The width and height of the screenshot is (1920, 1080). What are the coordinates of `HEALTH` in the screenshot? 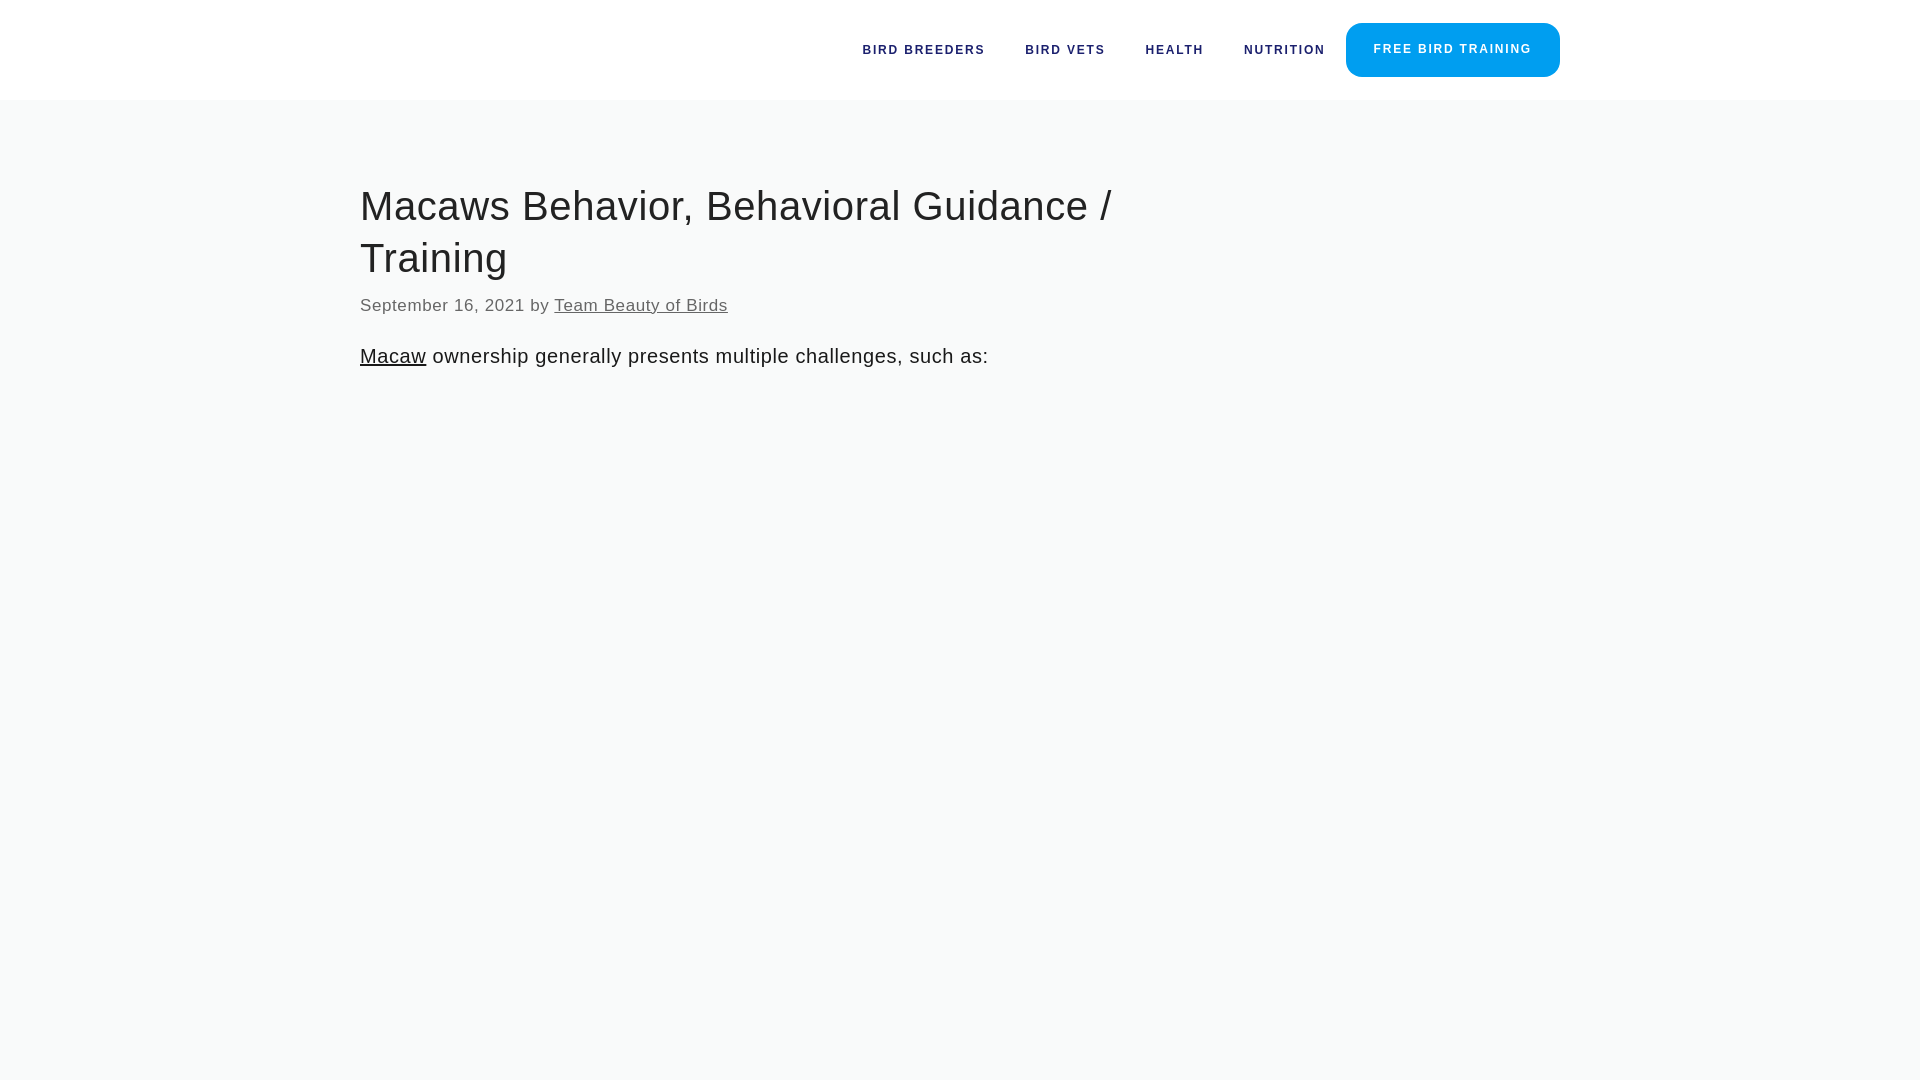 It's located at (1174, 50).